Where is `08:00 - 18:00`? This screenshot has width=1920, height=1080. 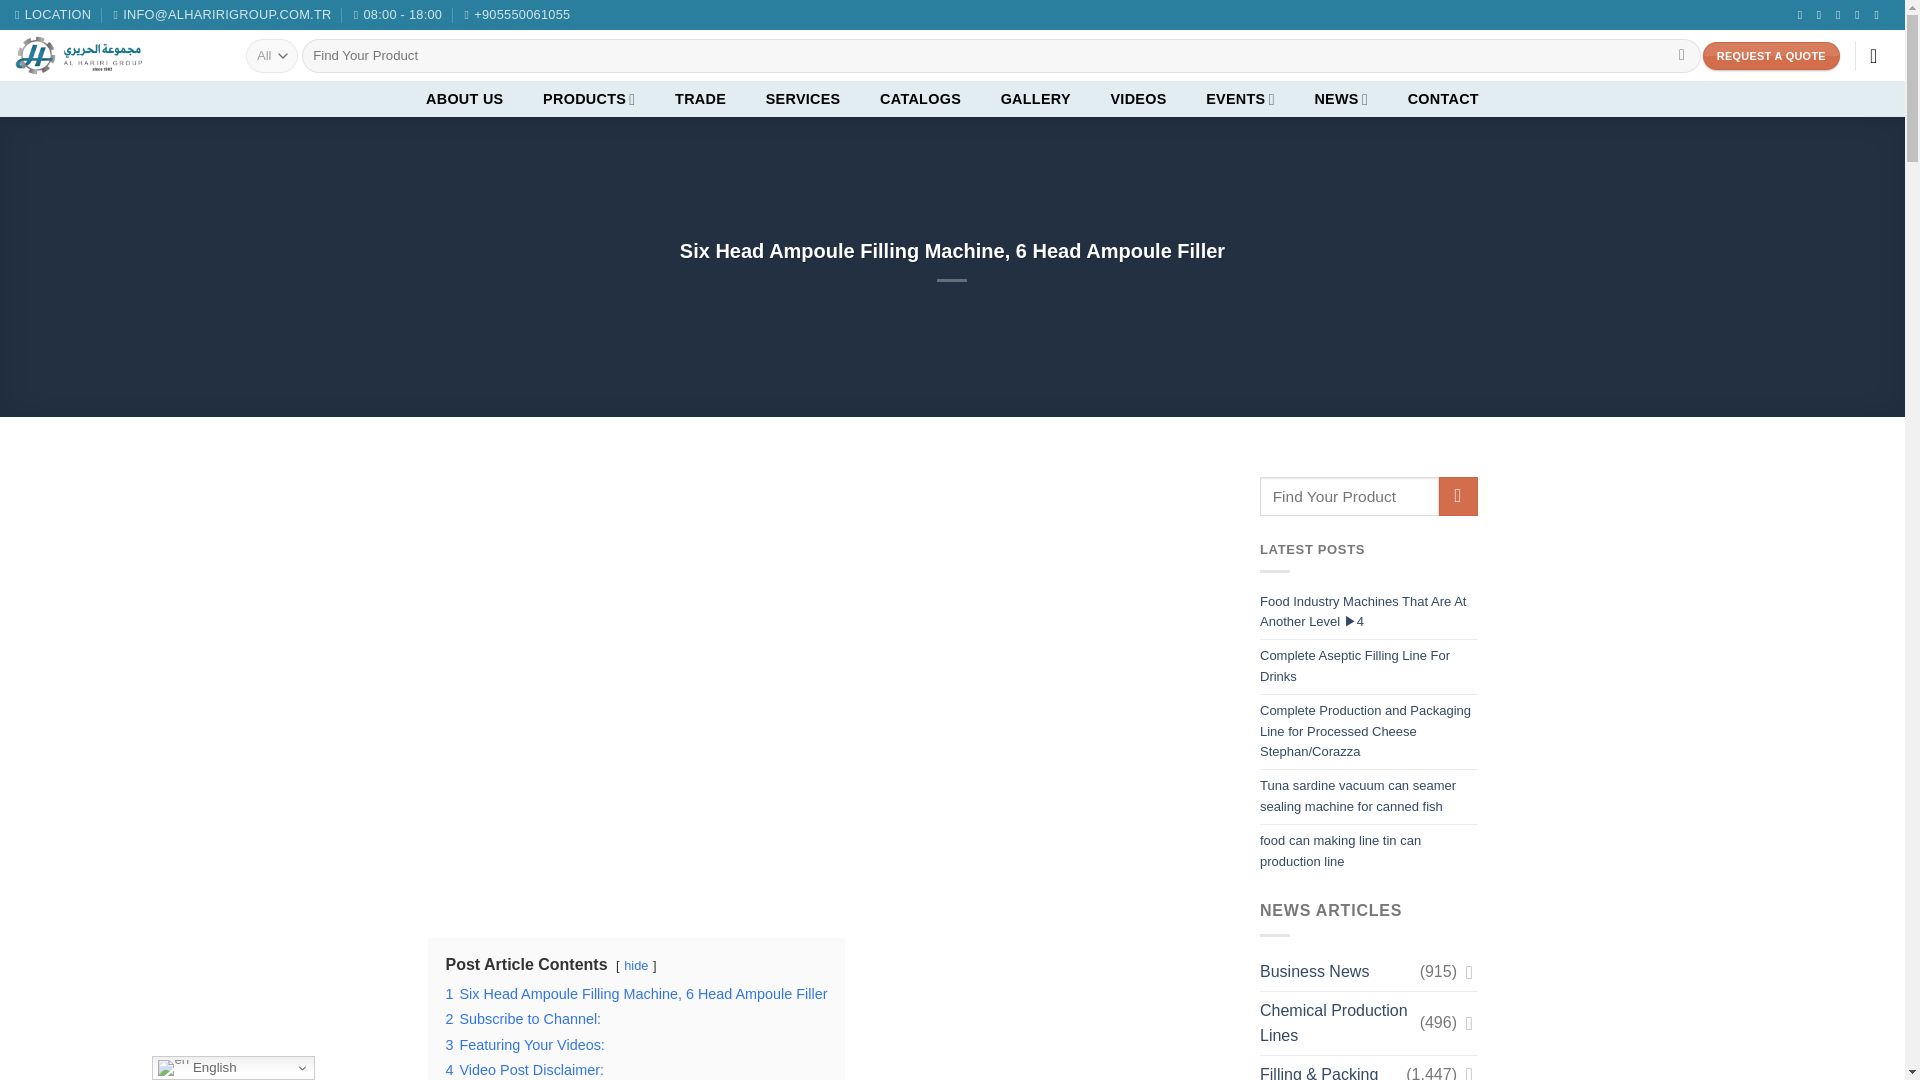
08:00 - 18:00 is located at coordinates (397, 15).